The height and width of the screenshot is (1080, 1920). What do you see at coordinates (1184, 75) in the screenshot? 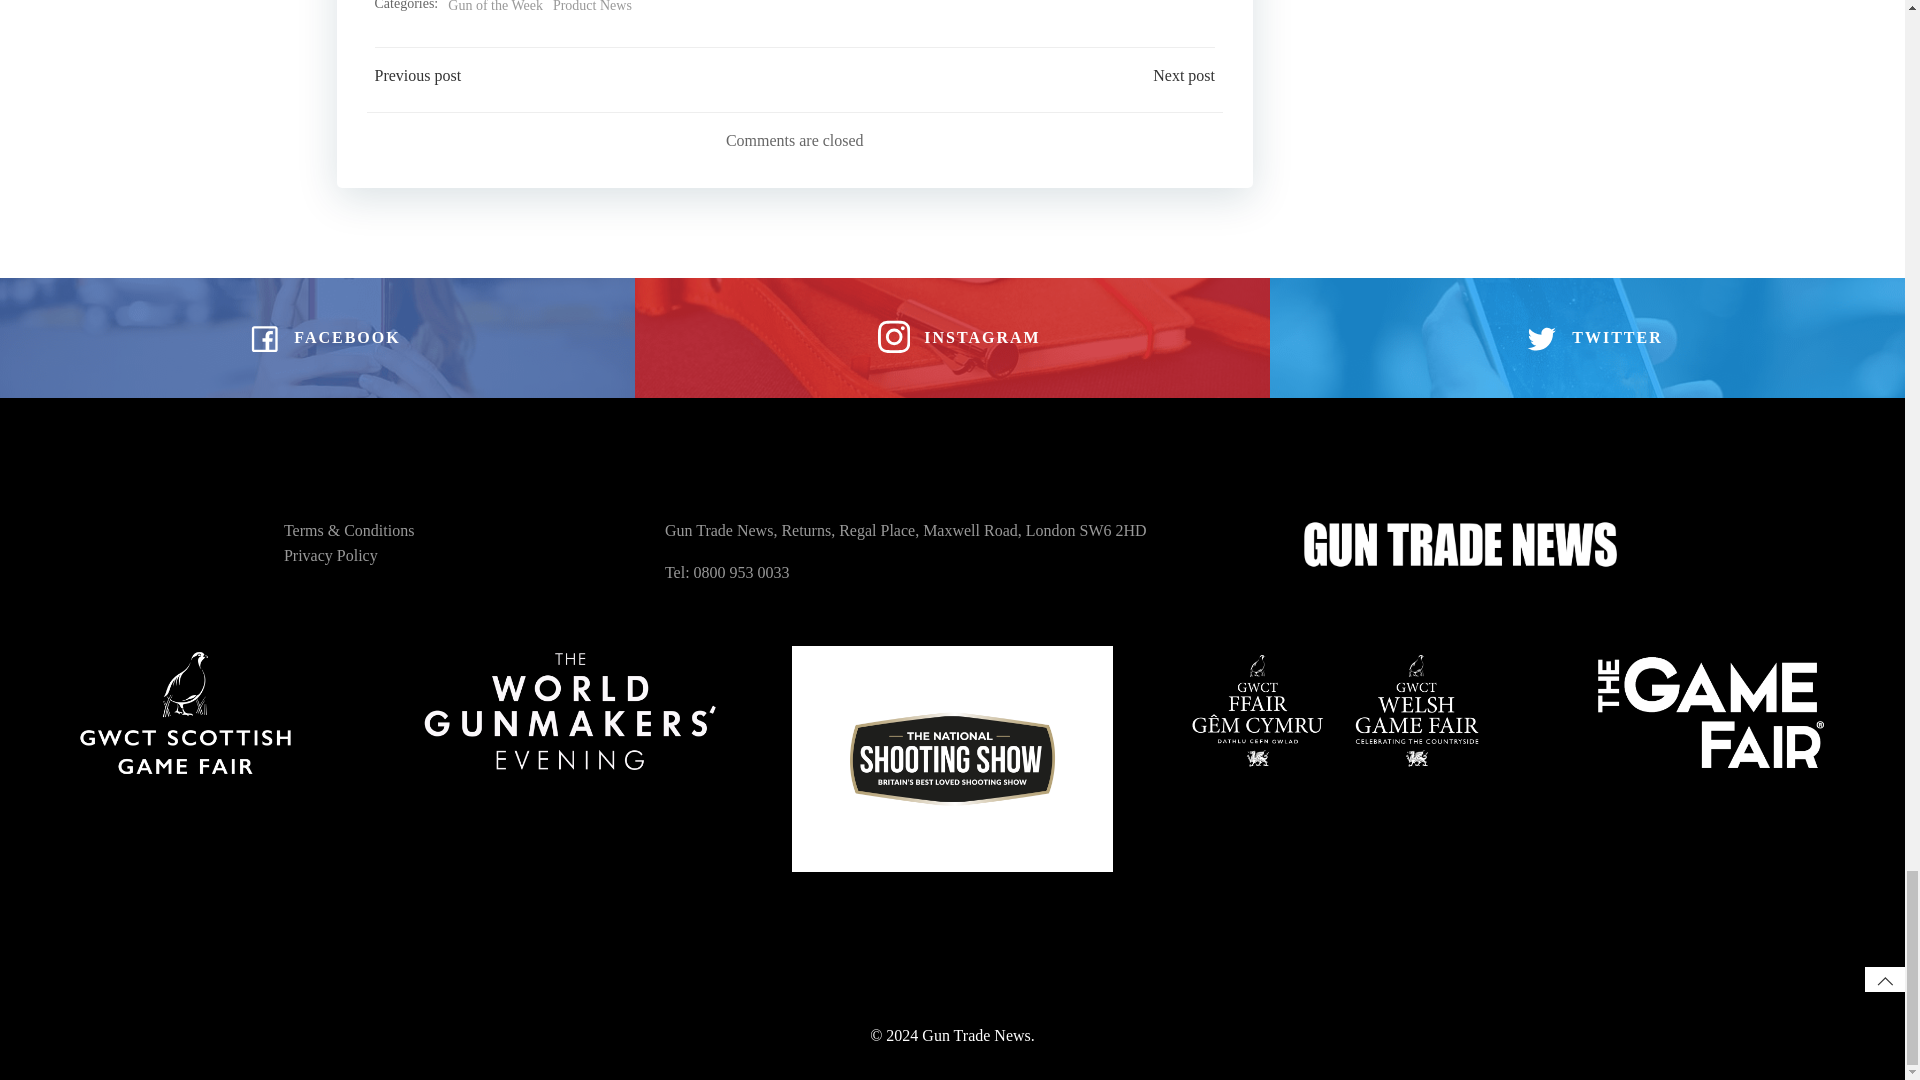
I see `Next post` at bounding box center [1184, 75].